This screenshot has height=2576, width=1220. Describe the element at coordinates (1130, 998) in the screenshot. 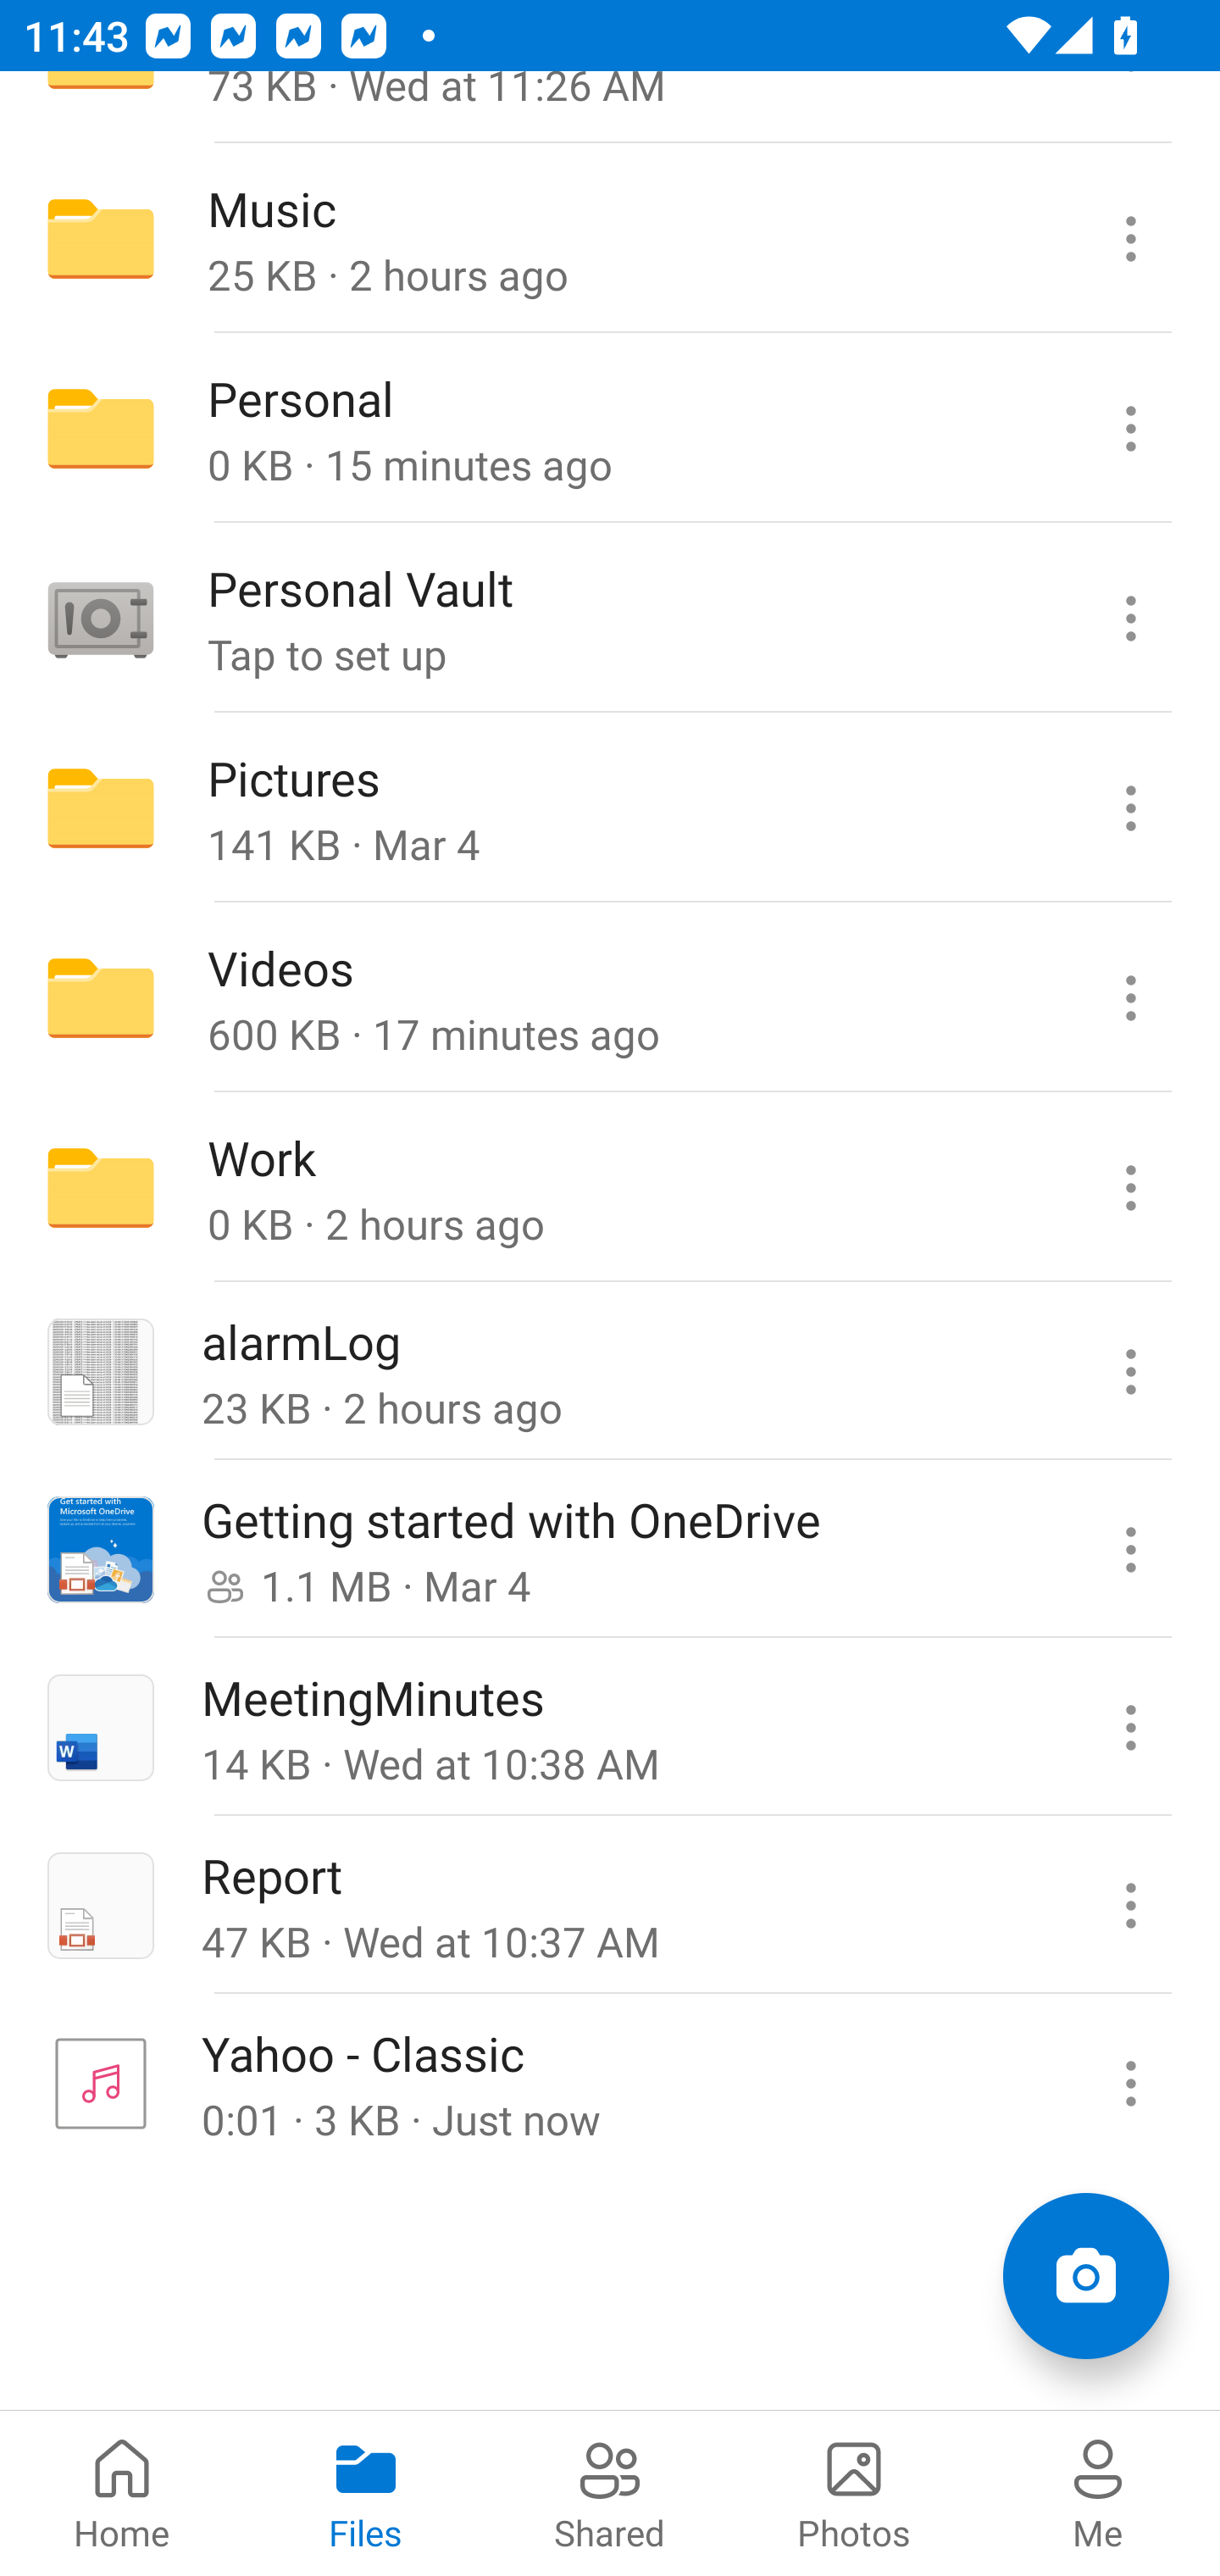

I see `Videos commands` at that location.